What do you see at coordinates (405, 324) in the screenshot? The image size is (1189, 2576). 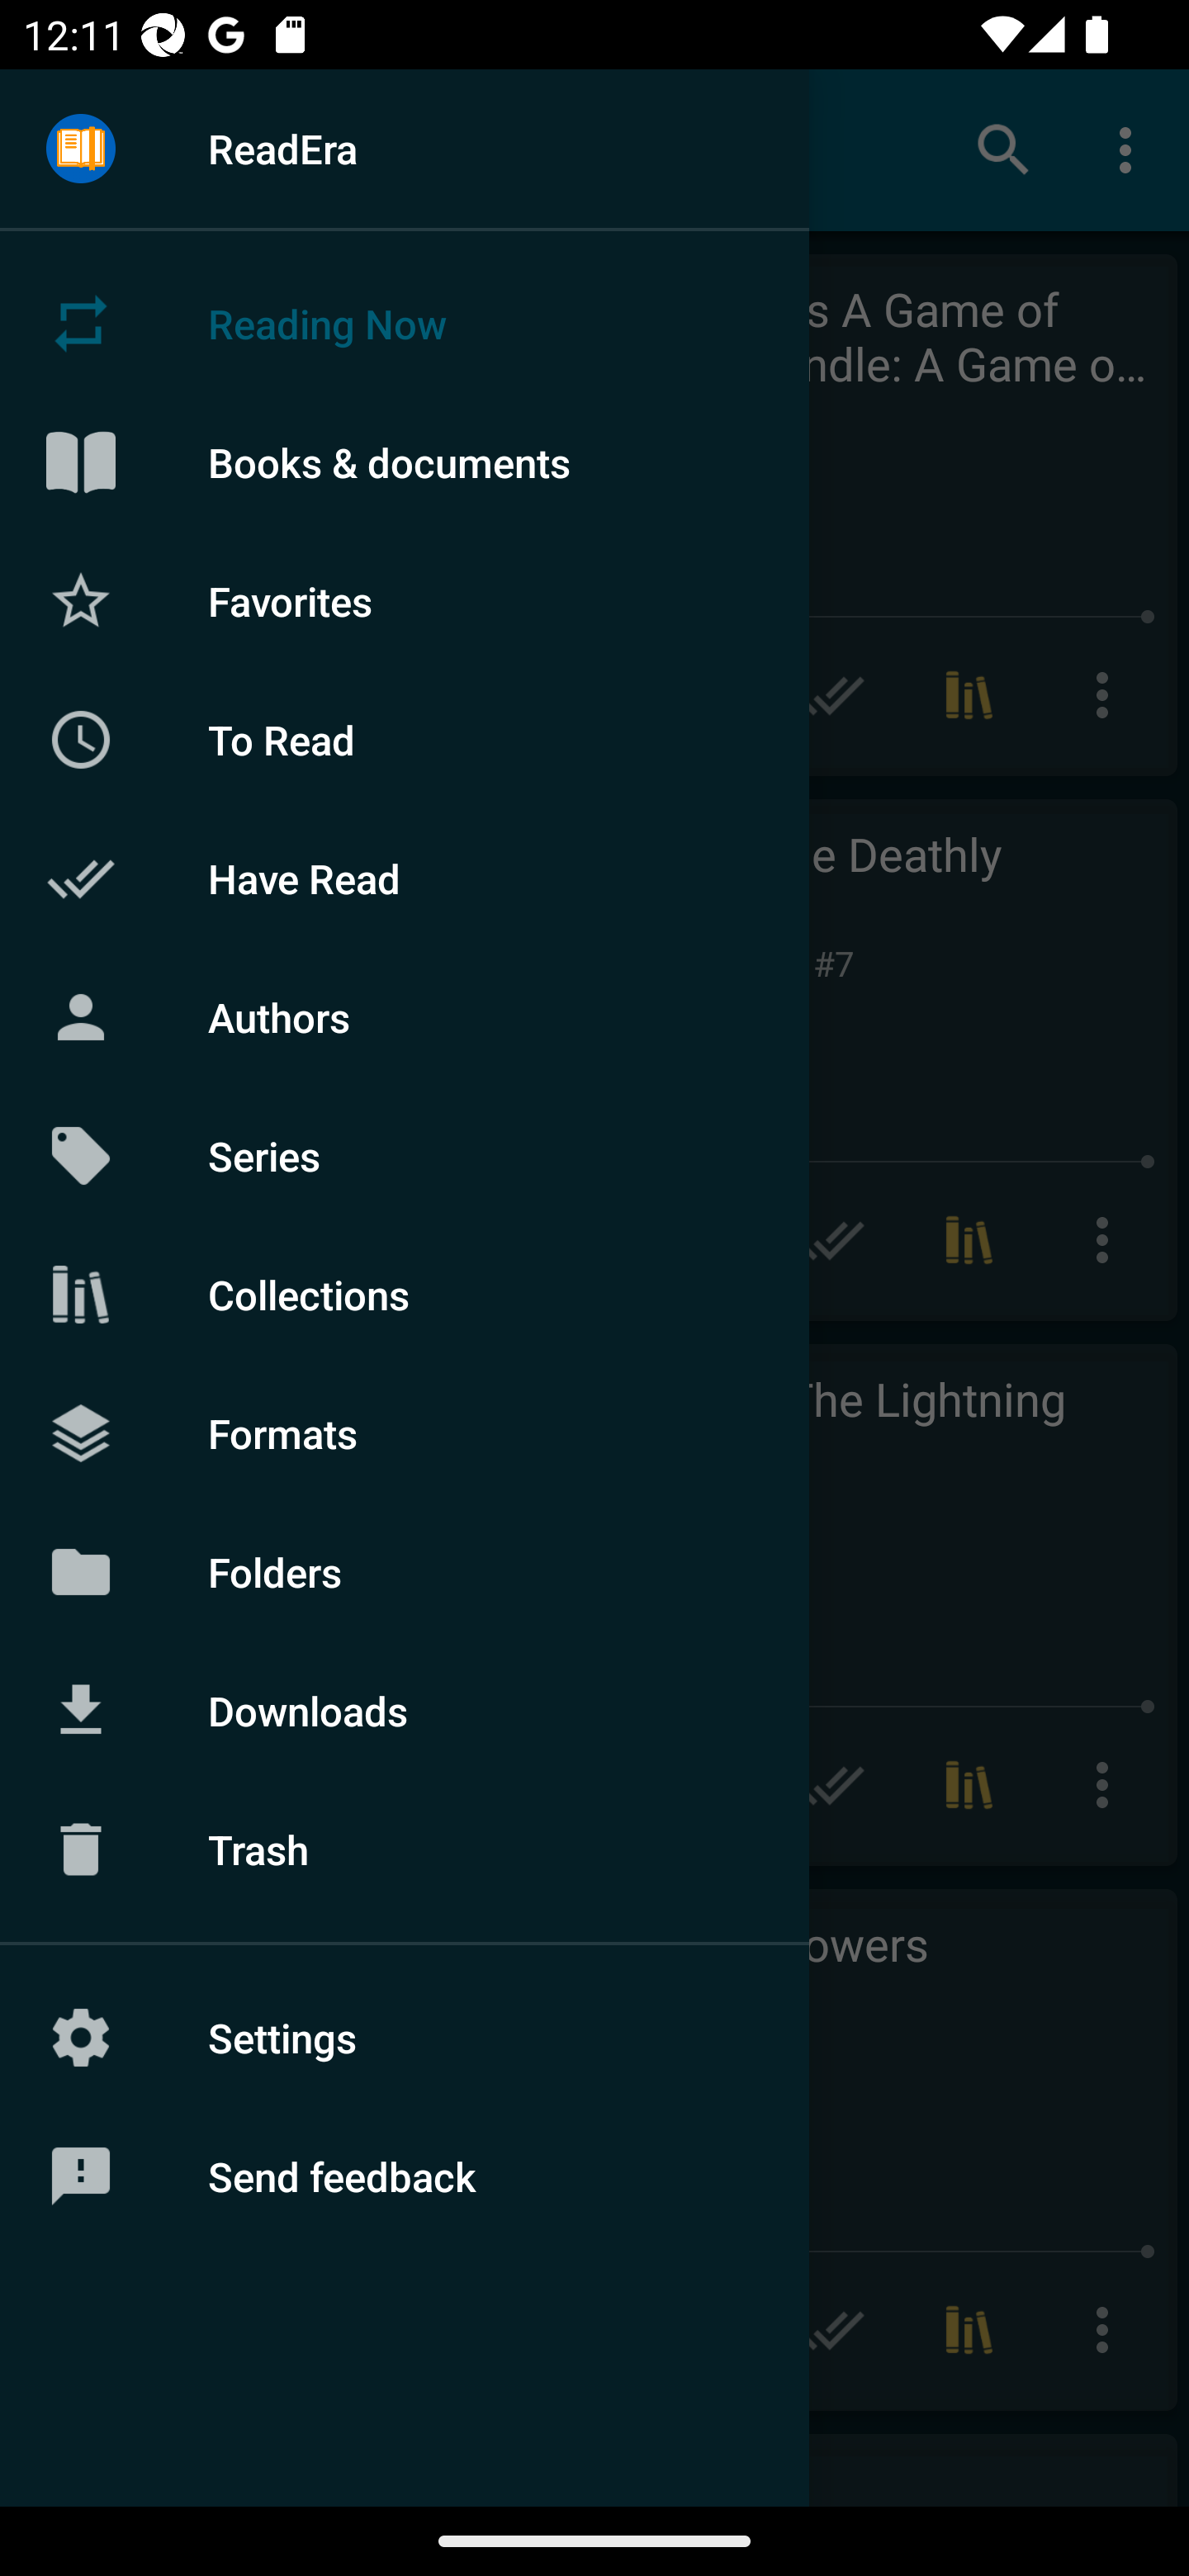 I see `Reading Now` at bounding box center [405, 324].